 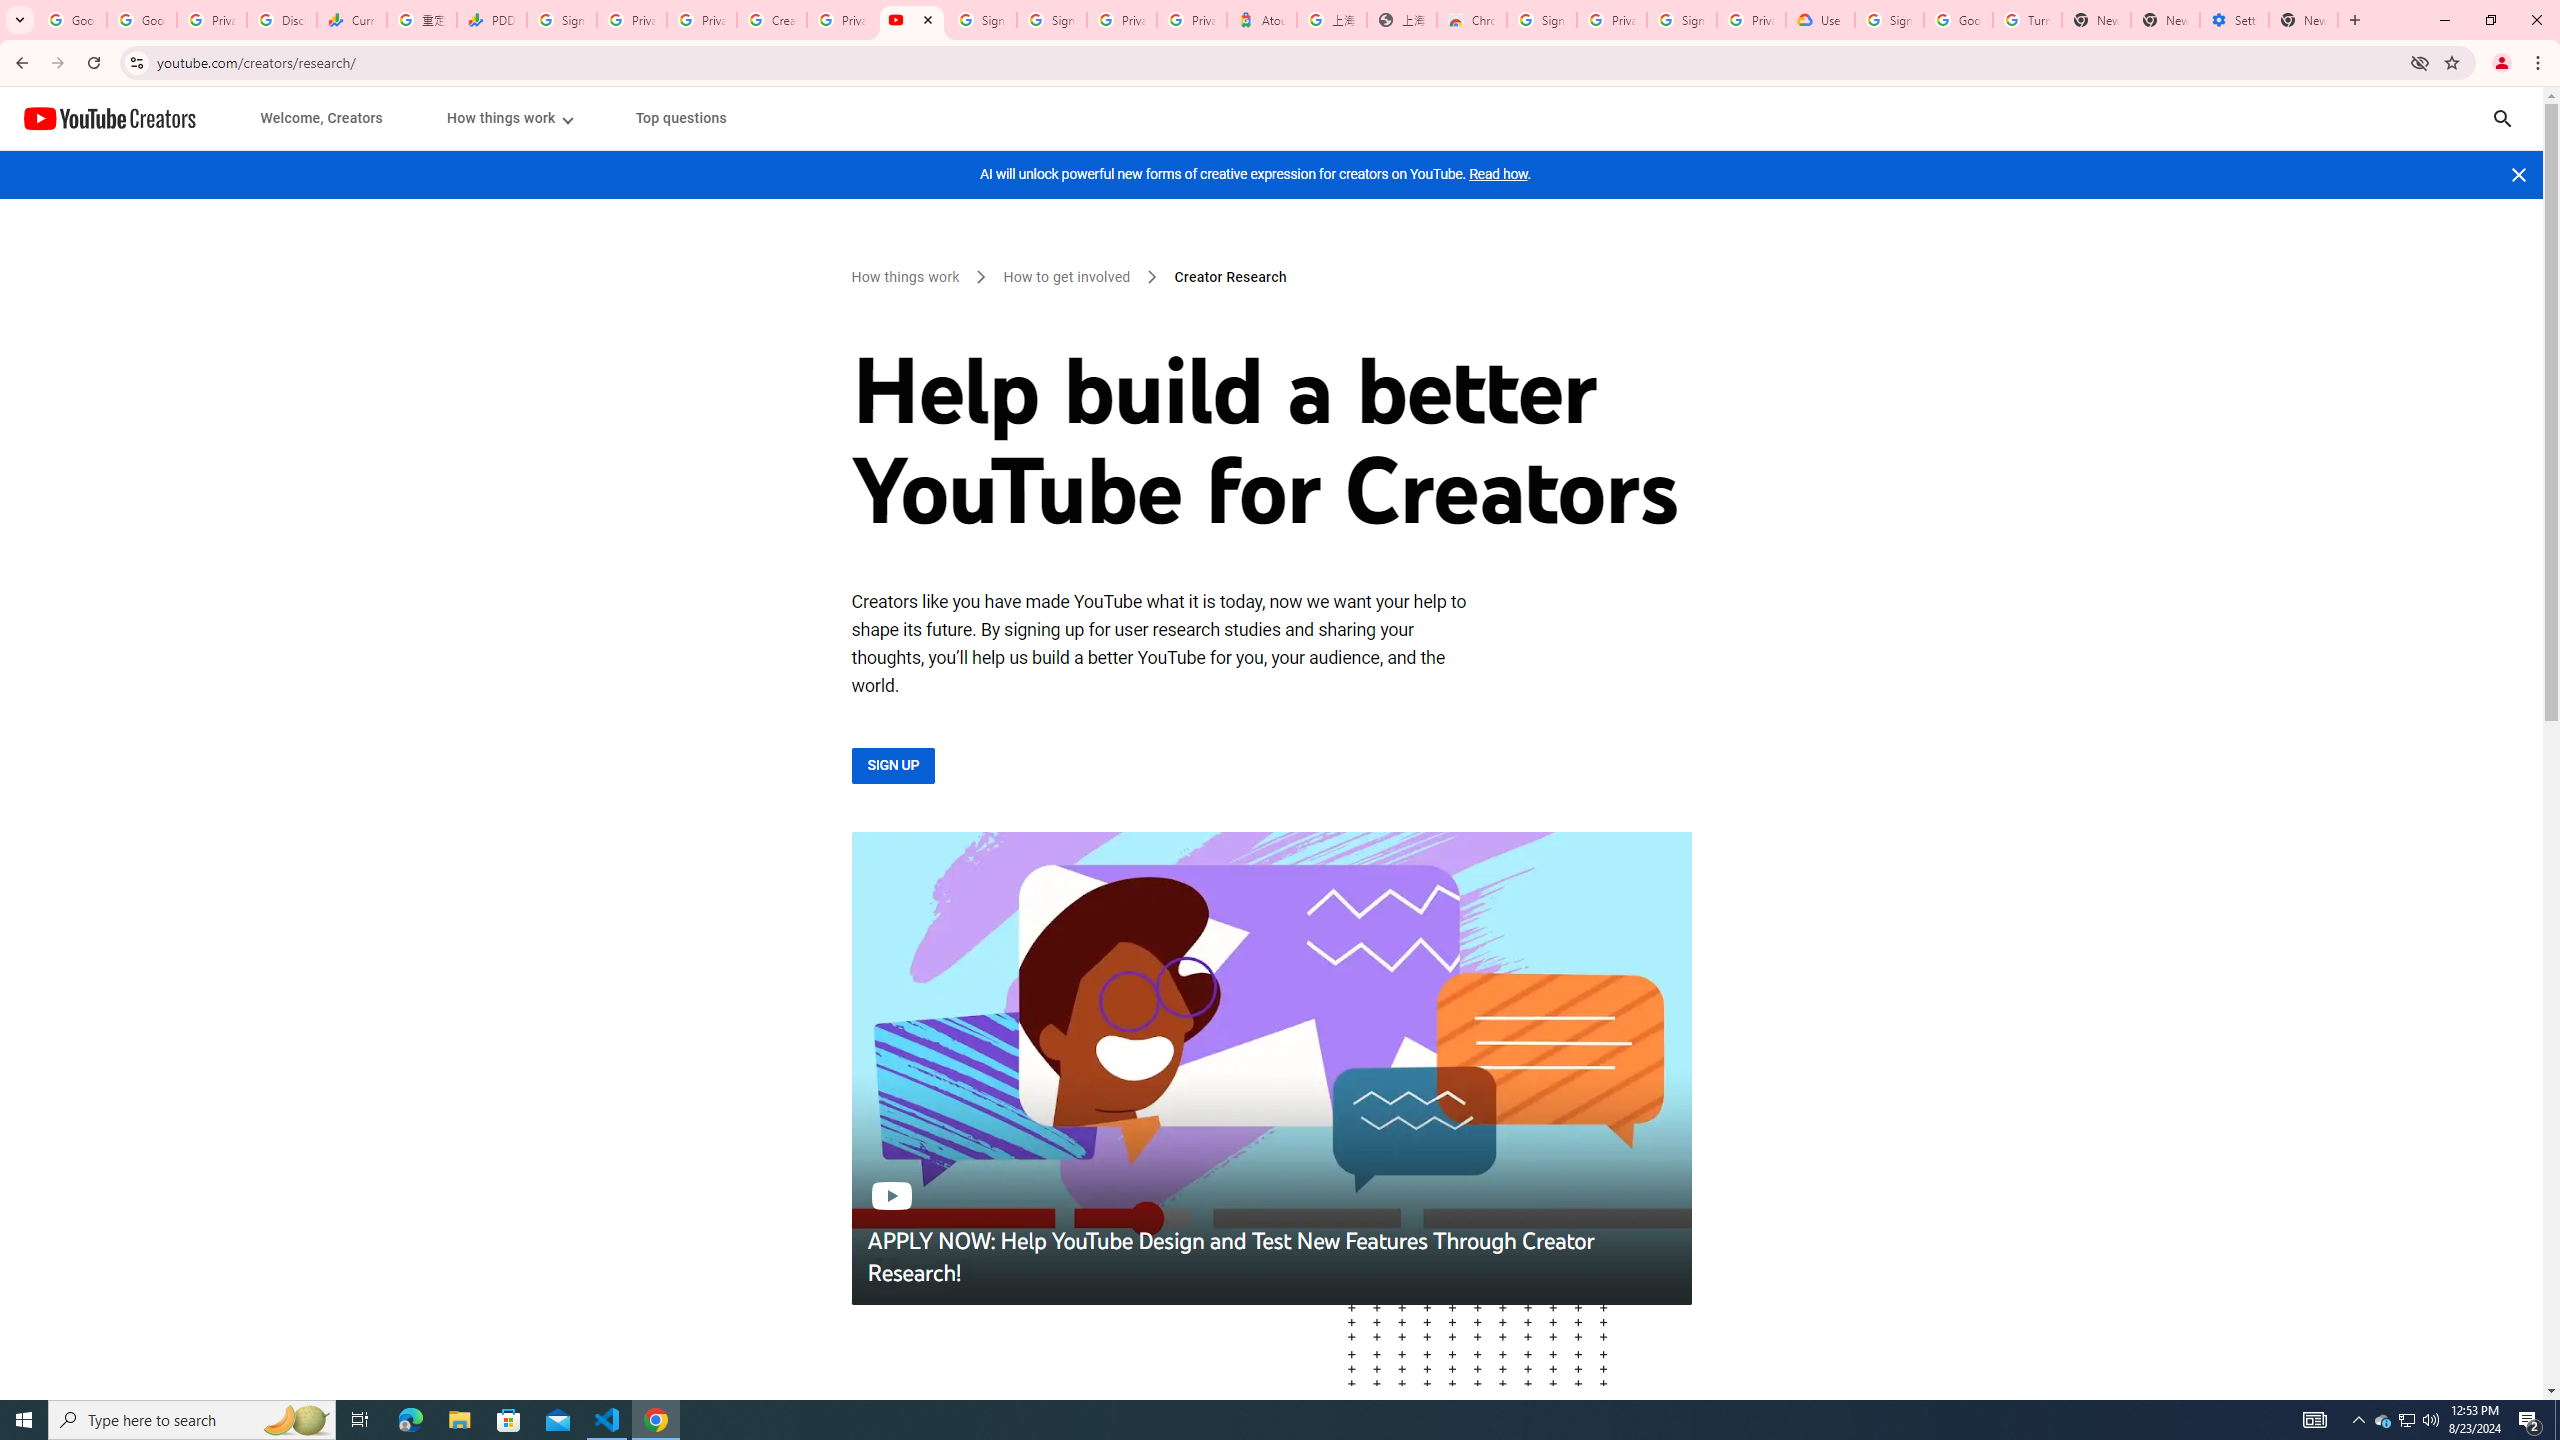 What do you see at coordinates (1542, 20) in the screenshot?
I see `Sign in - Google Accounts` at bounding box center [1542, 20].